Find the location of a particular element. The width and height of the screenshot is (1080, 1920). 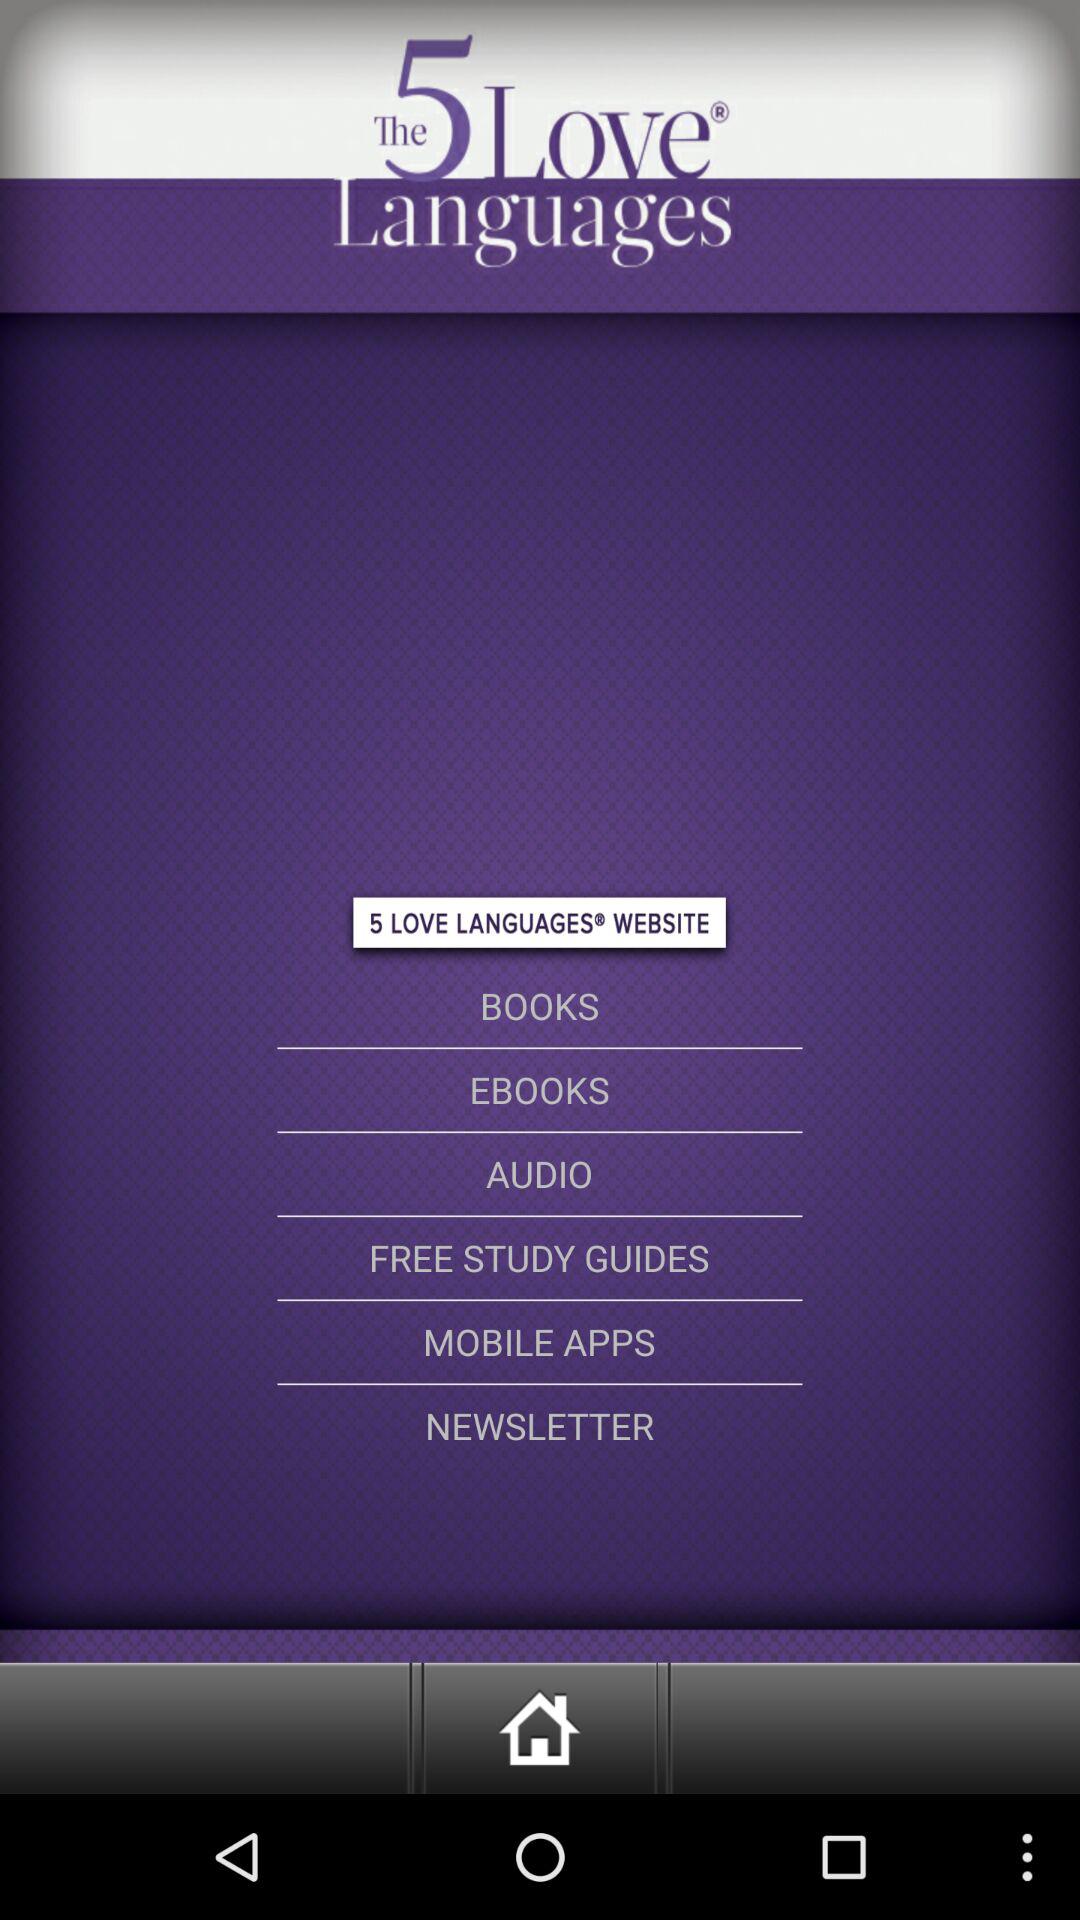

click on the button above book is located at coordinates (540, 928).